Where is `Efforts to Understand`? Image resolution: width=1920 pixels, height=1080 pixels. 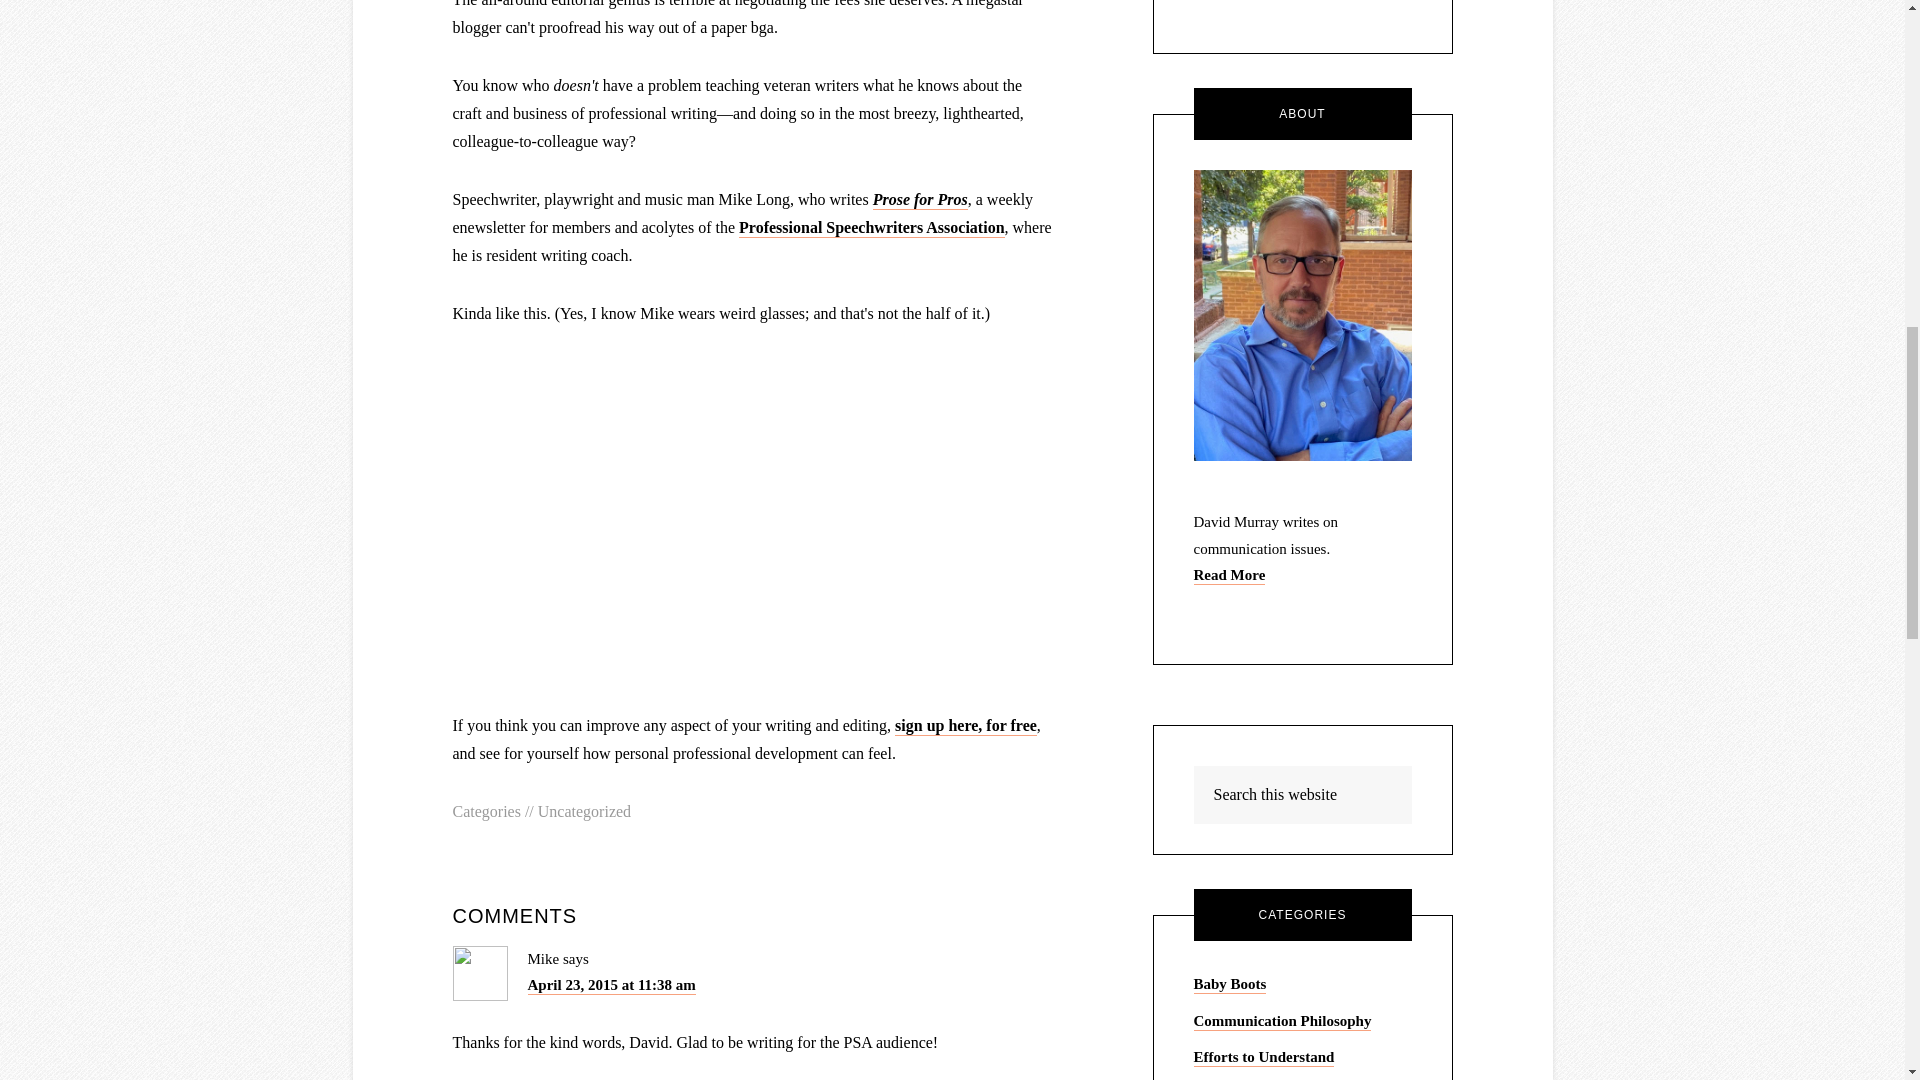
Efforts to Understand is located at coordinates (1264, 1058).